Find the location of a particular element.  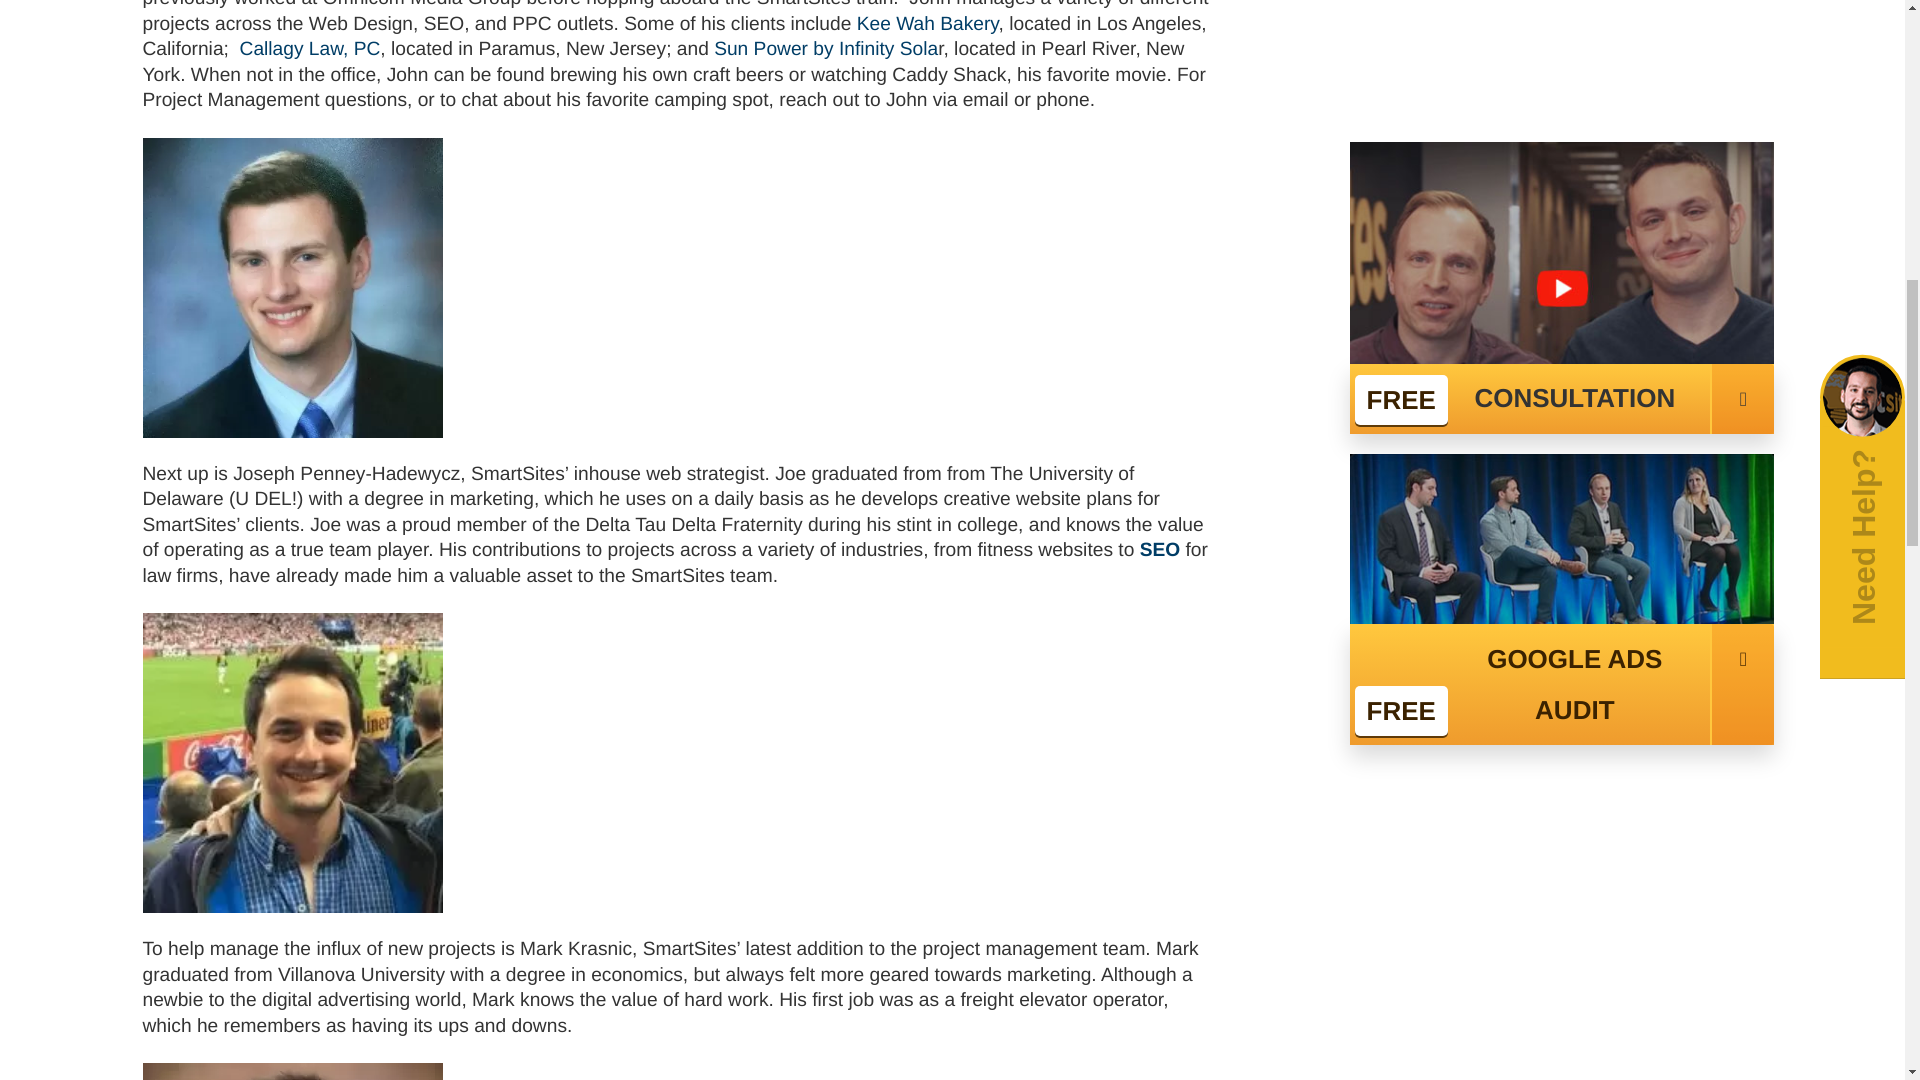

Sun Power by Infinity Sola is located at coordinates (826, 49).